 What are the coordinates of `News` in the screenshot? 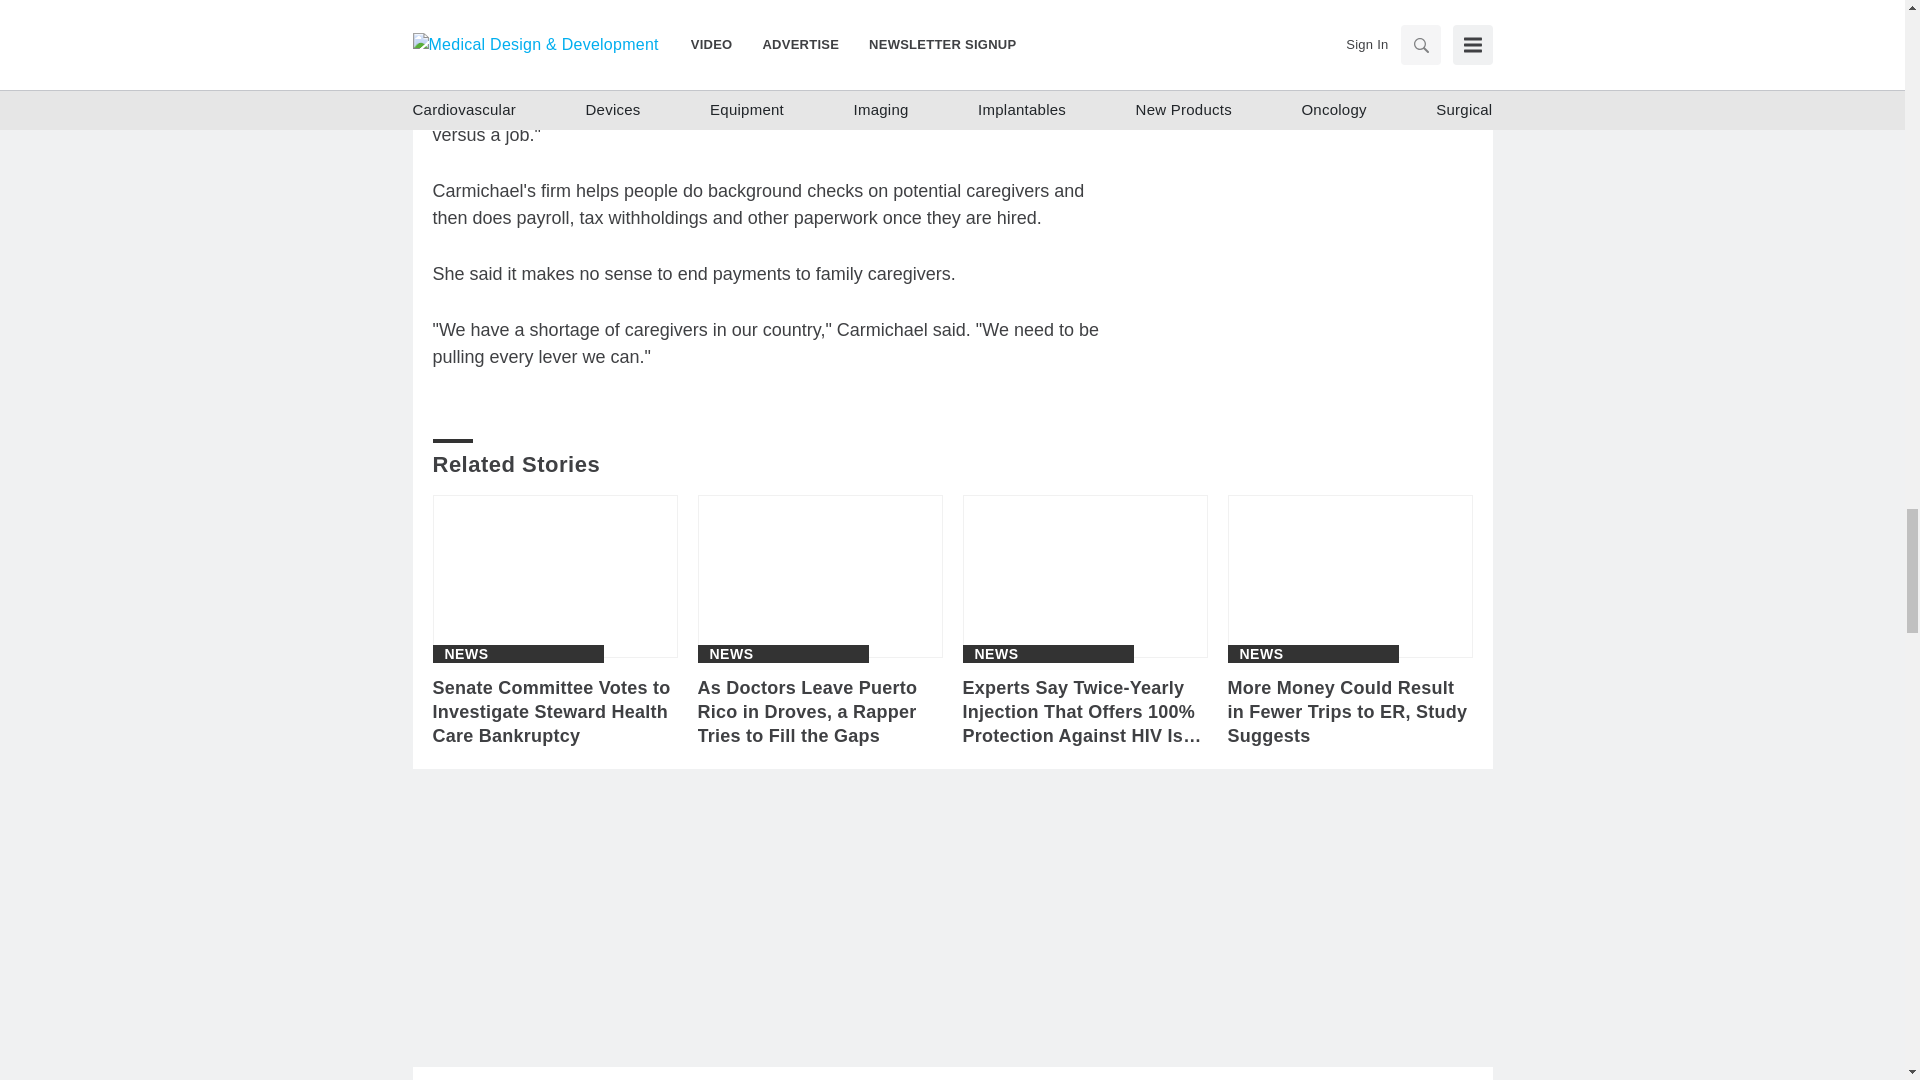 It's located at (732, 653).